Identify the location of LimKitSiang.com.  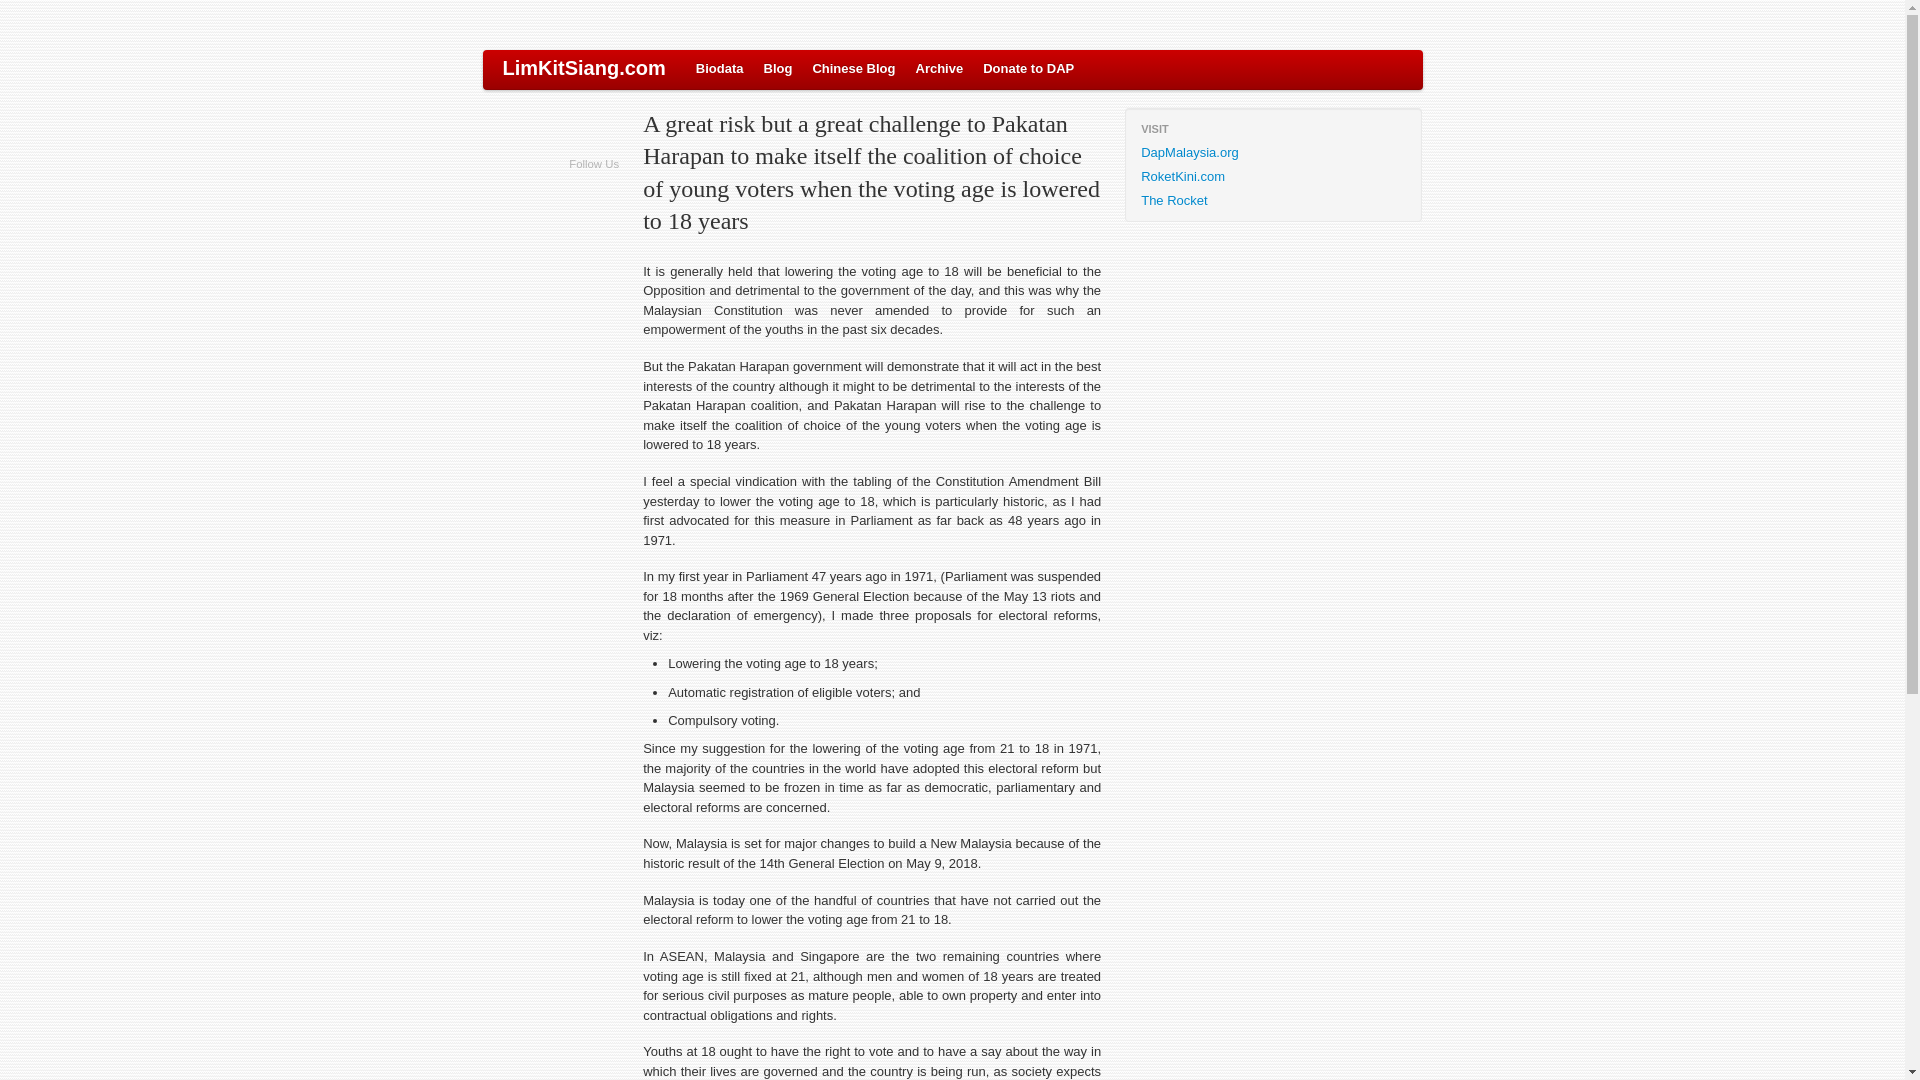
(583, 69).